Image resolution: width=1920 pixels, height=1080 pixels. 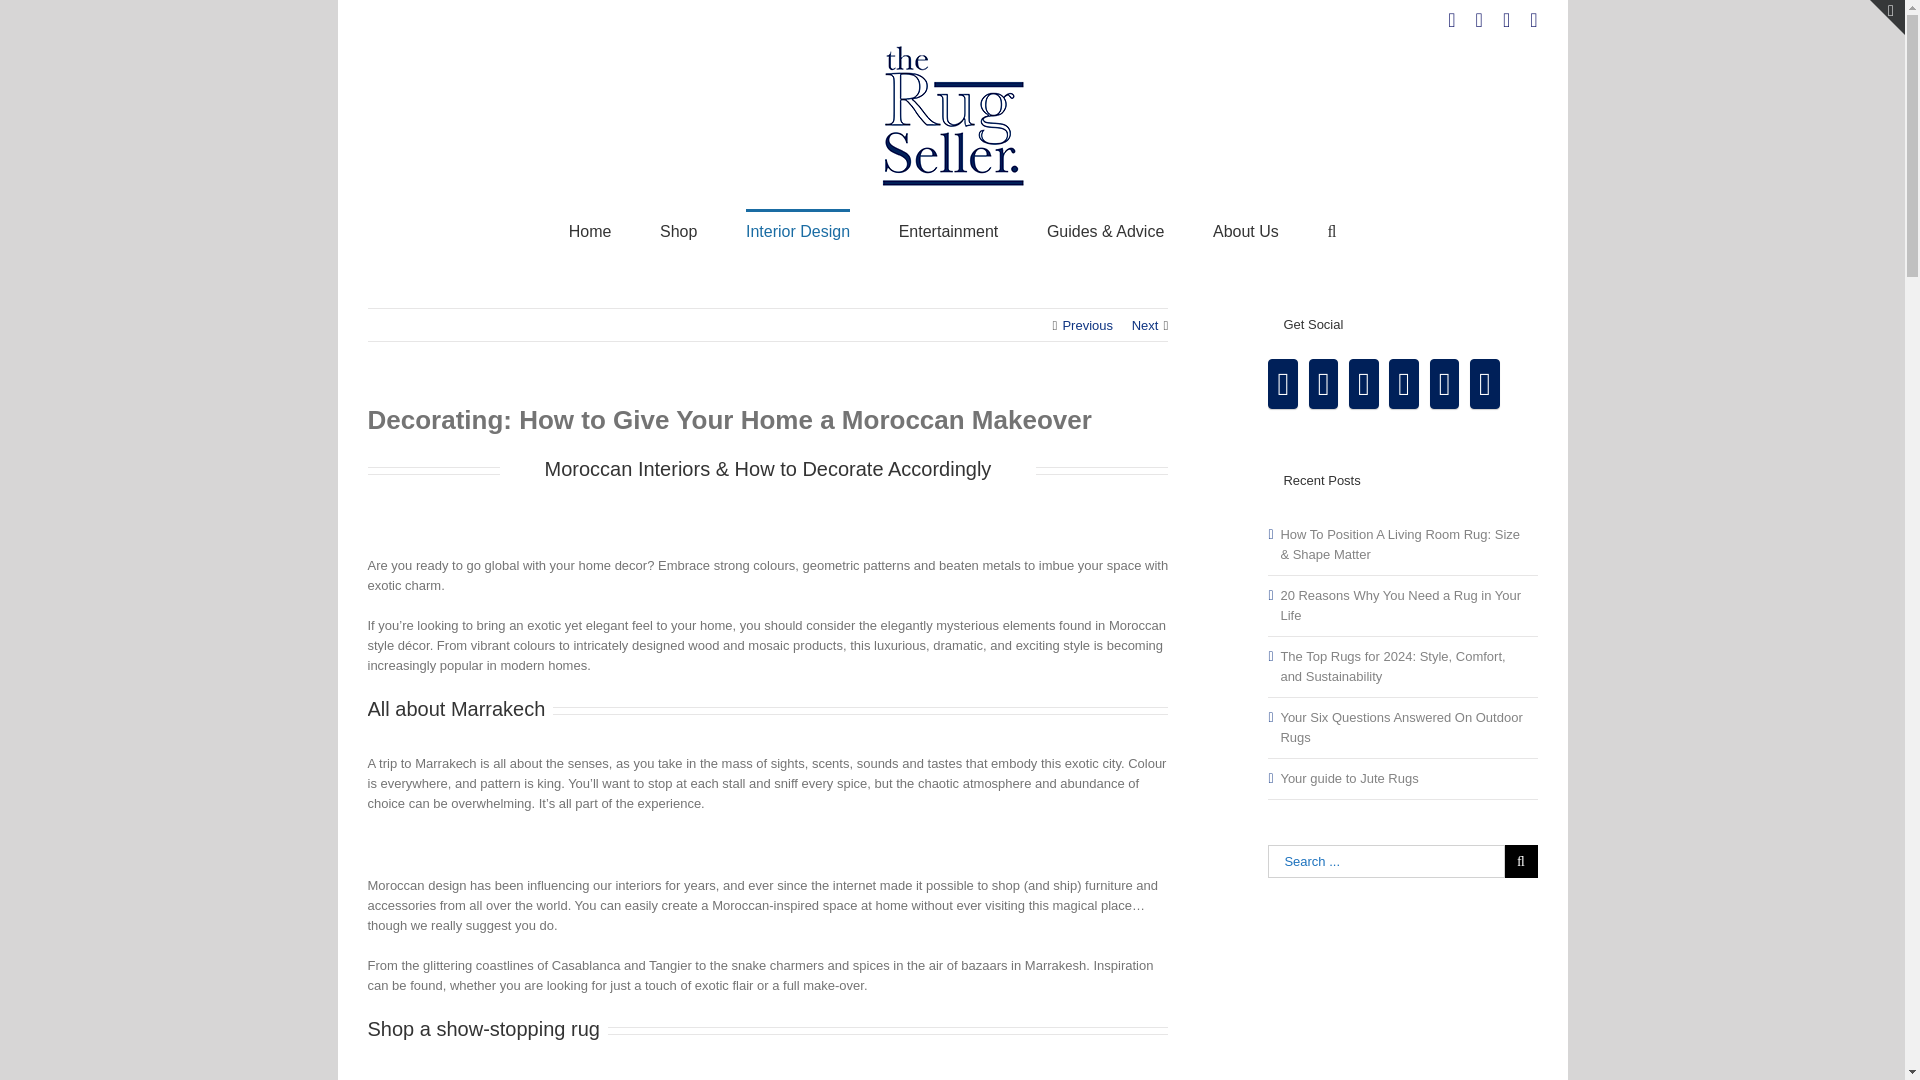 What do you see at coordinates (948, 230) in the screenshot?
I see `Entertainment` at bounding box center [948, 230].